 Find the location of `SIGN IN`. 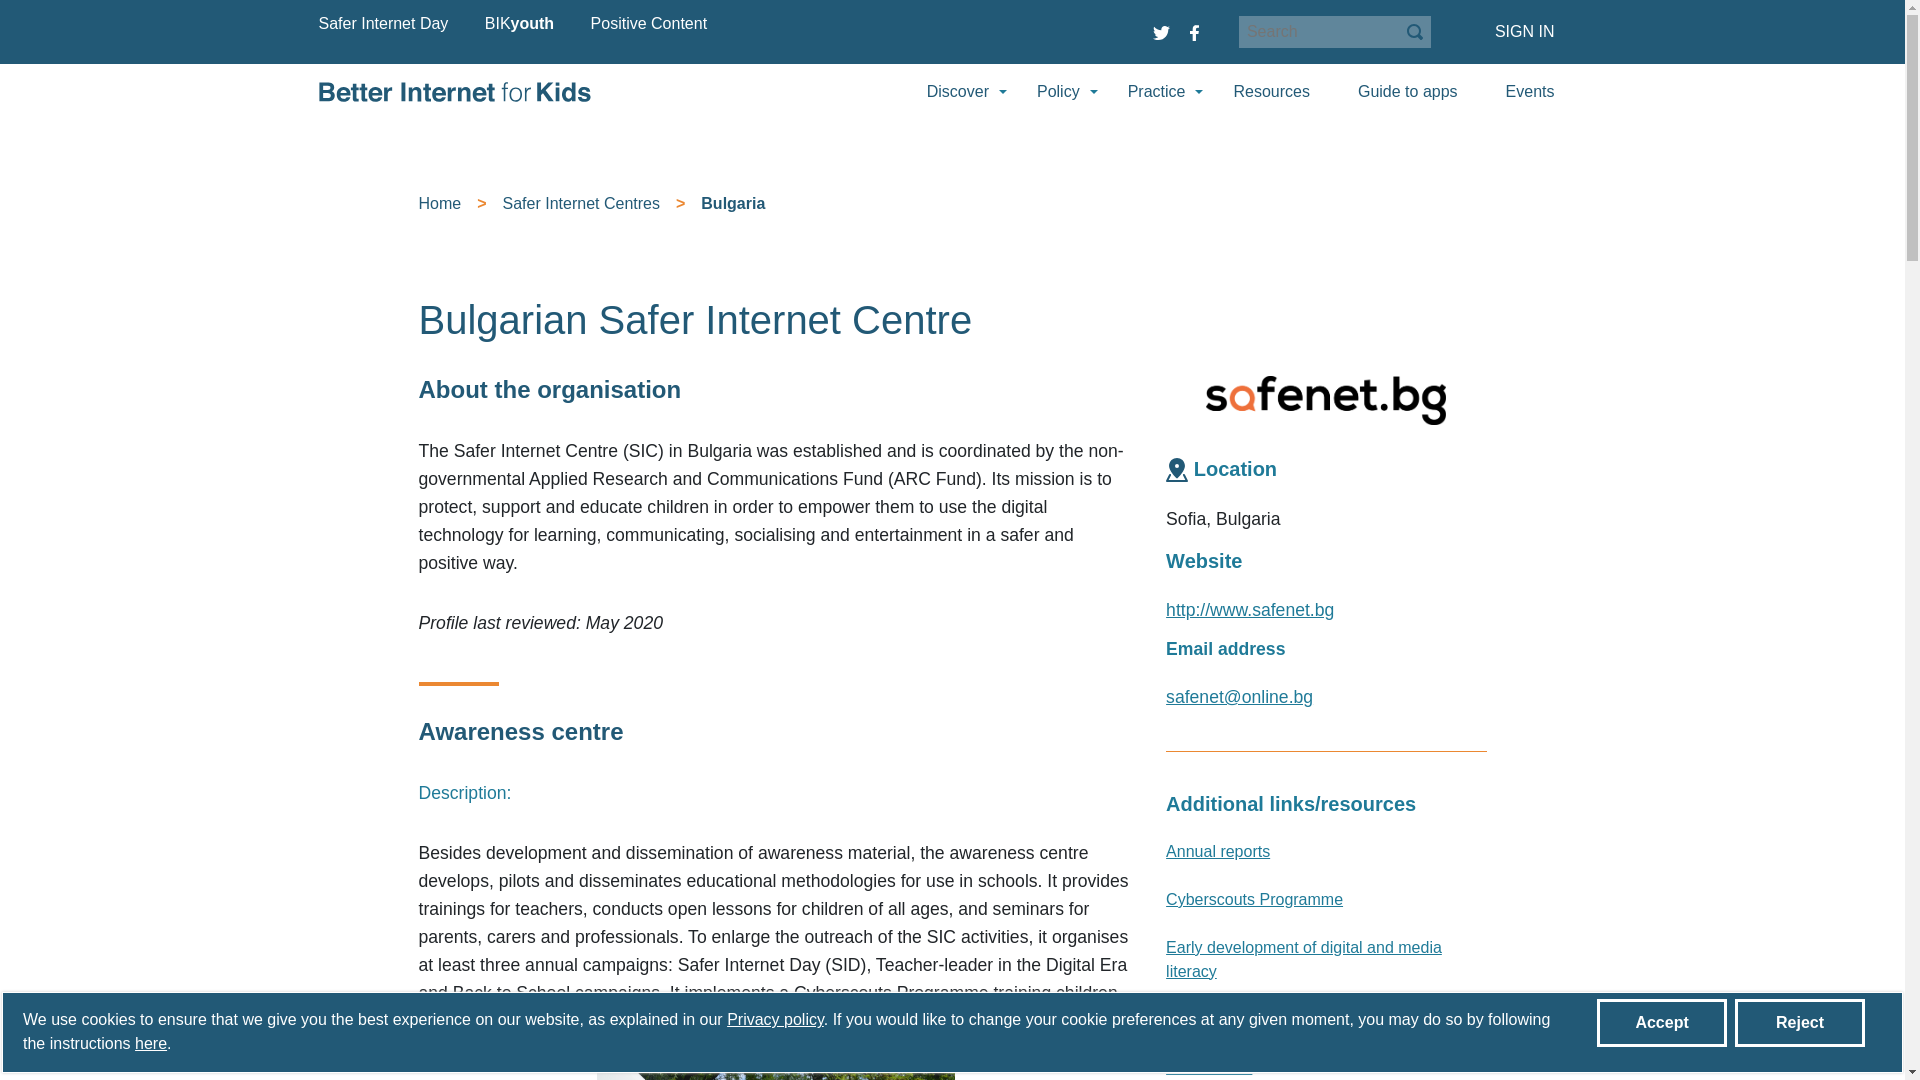

SIGN IN is located at coordinates (1525, 32).